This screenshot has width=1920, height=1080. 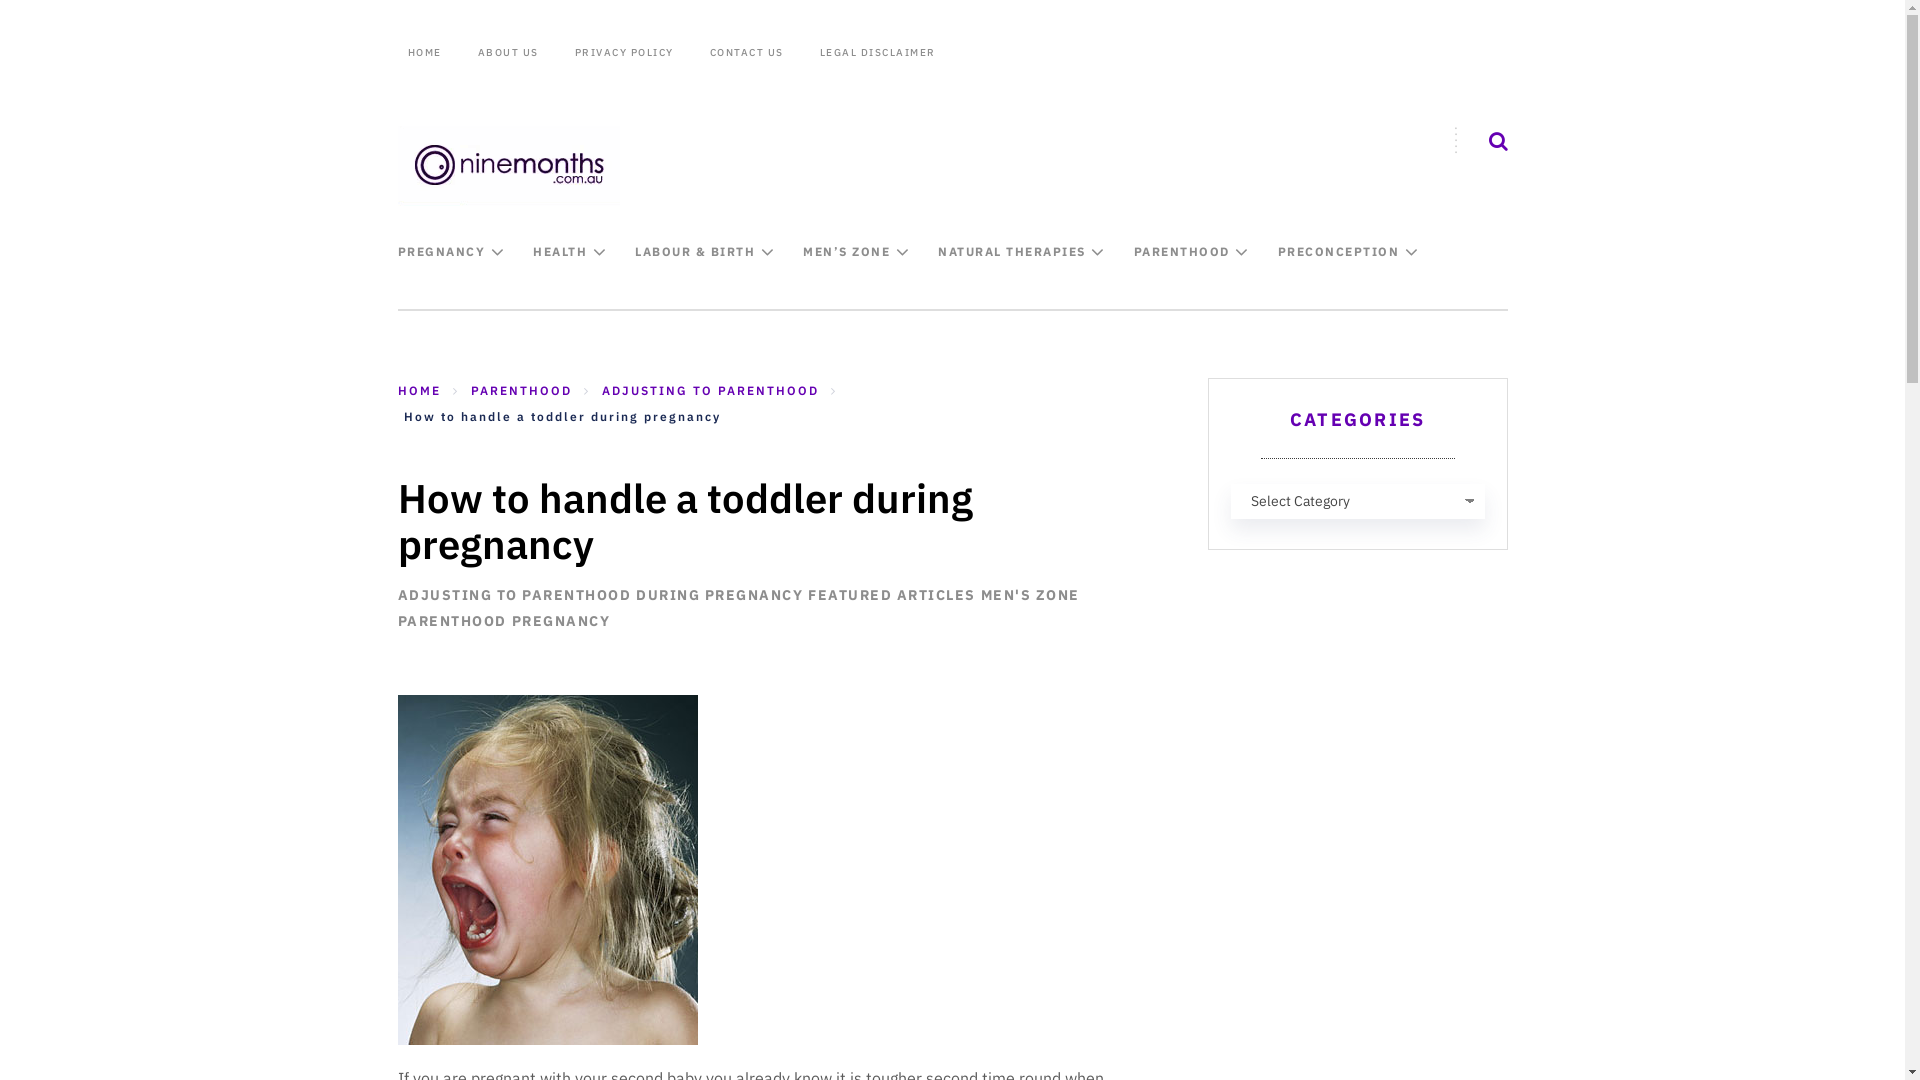 I want to click on PRECONCEPTION, so click(x=1339, y=252).